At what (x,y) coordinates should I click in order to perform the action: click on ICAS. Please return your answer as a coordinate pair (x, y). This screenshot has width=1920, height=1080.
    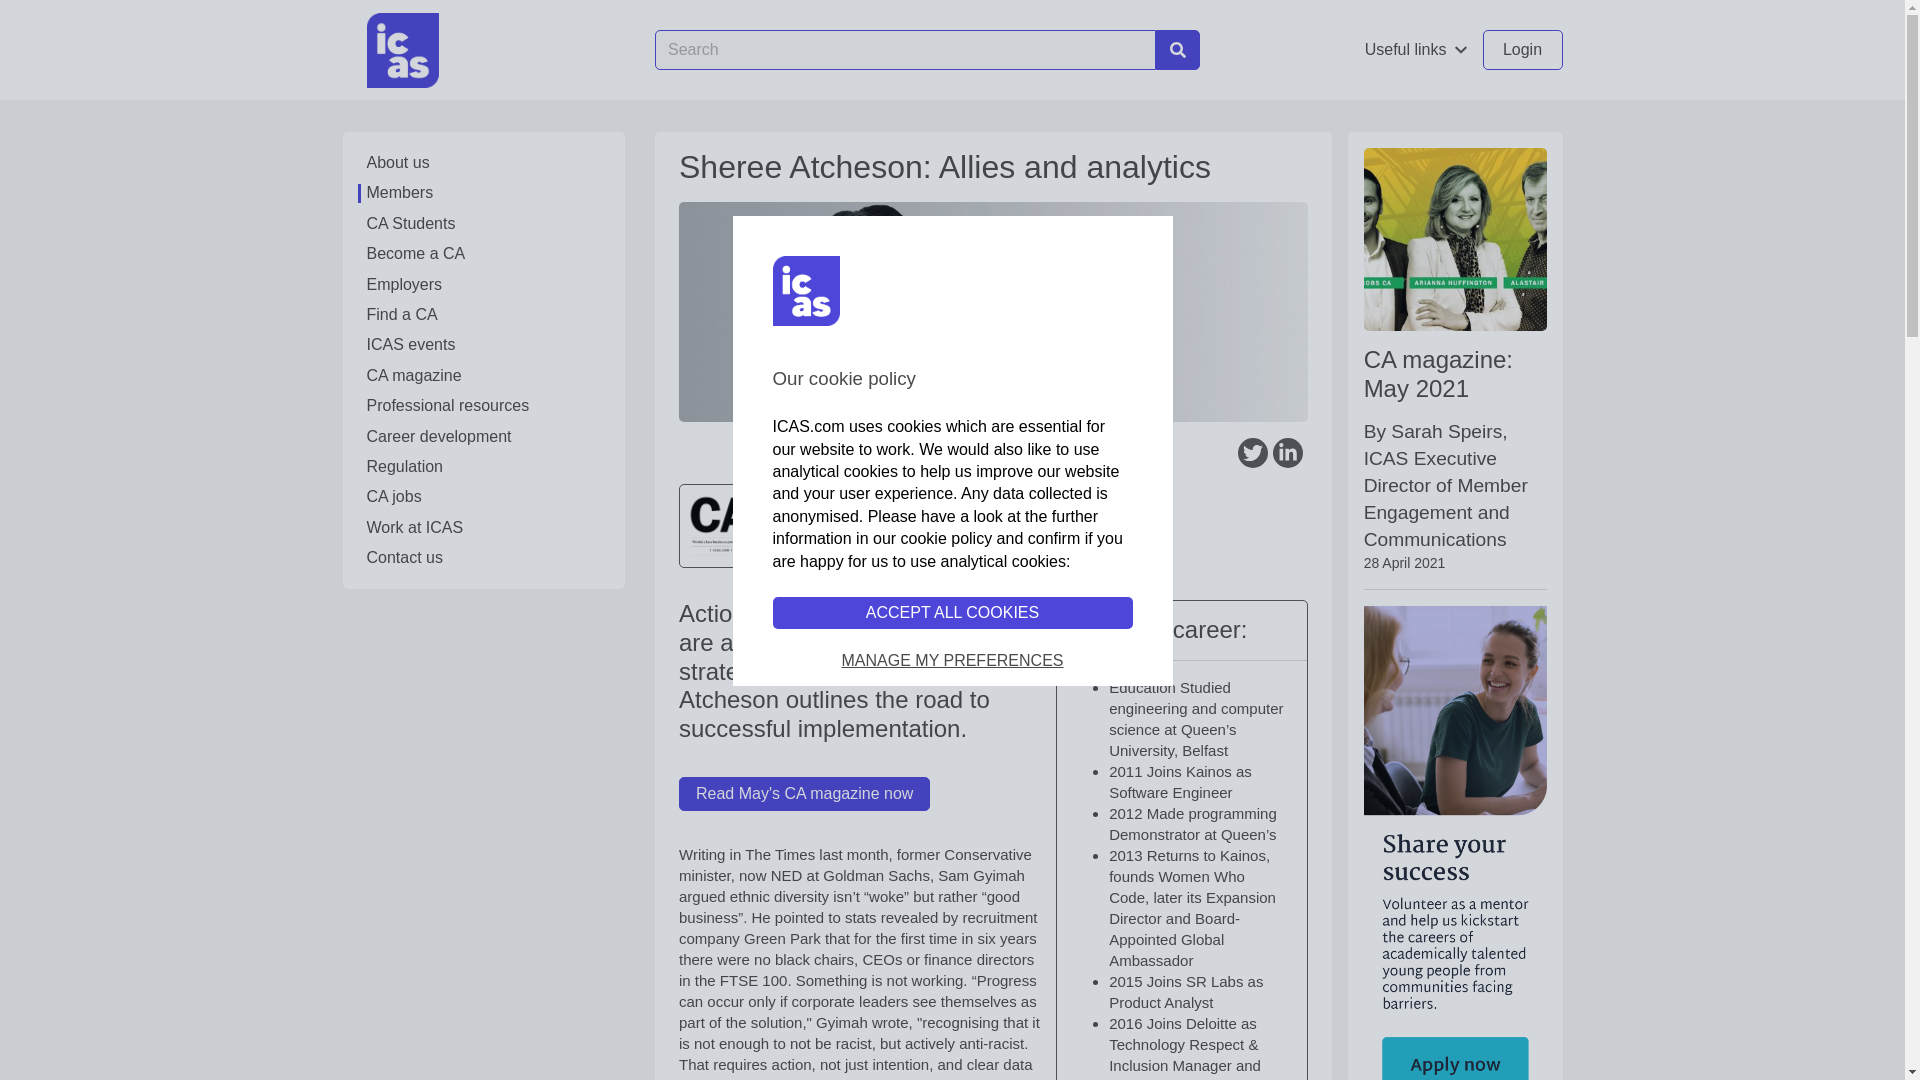
    Looking at the image, I should click on (402, 49).